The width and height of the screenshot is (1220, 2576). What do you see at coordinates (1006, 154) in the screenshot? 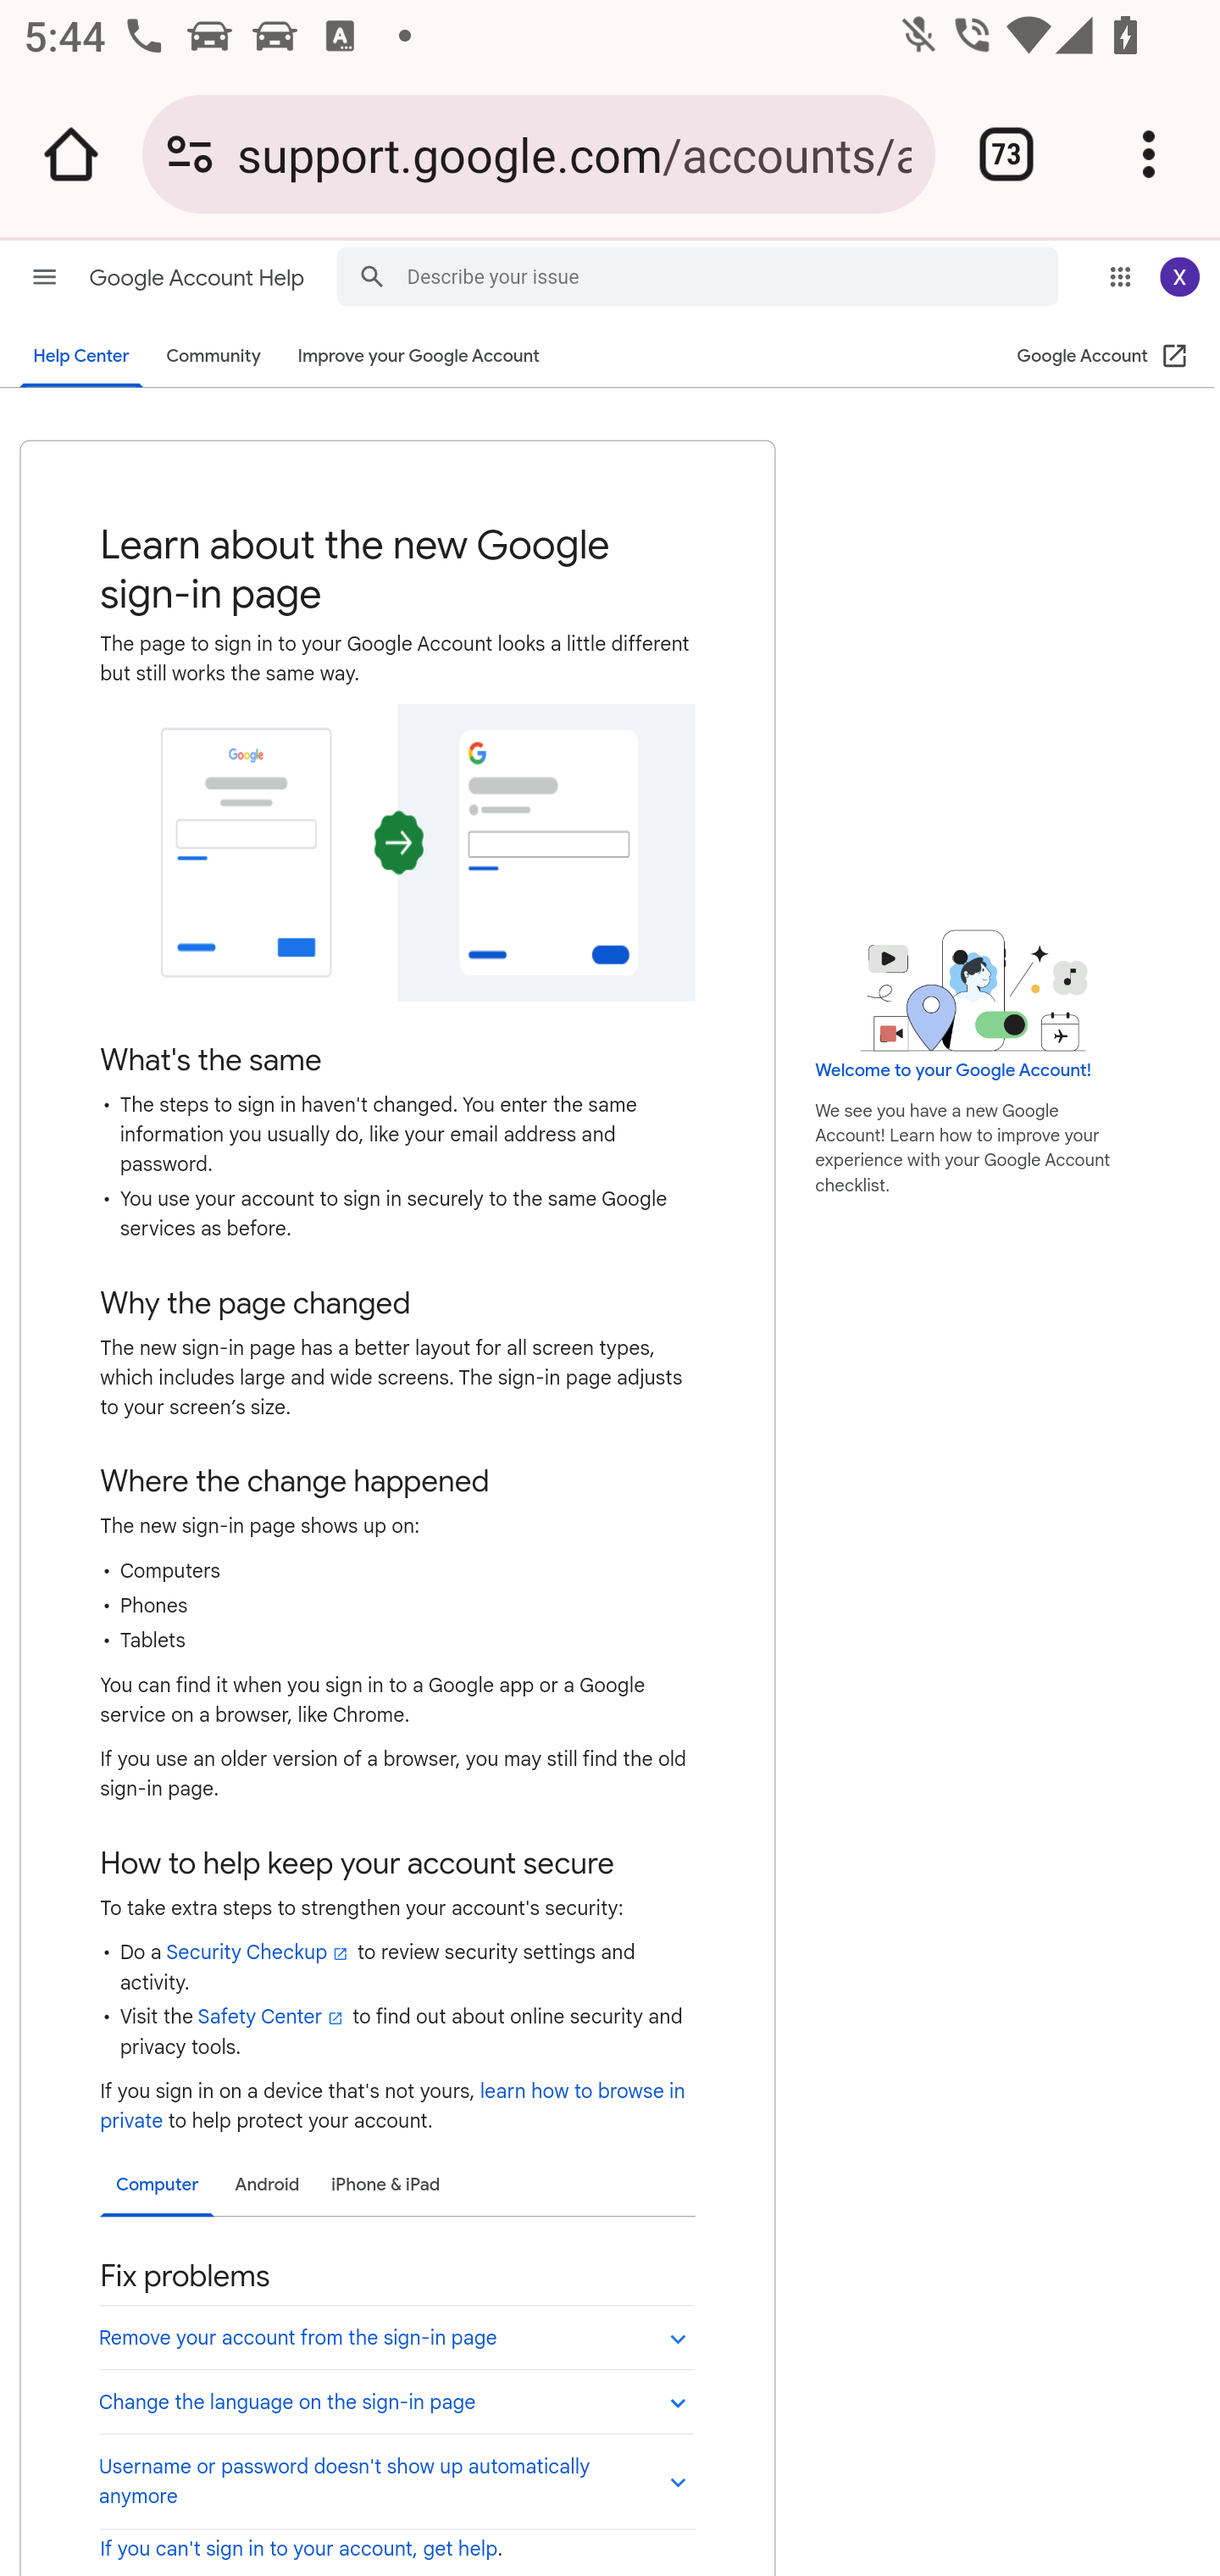
I see `Switch or close tabs` at bounding box center [1006, 154].